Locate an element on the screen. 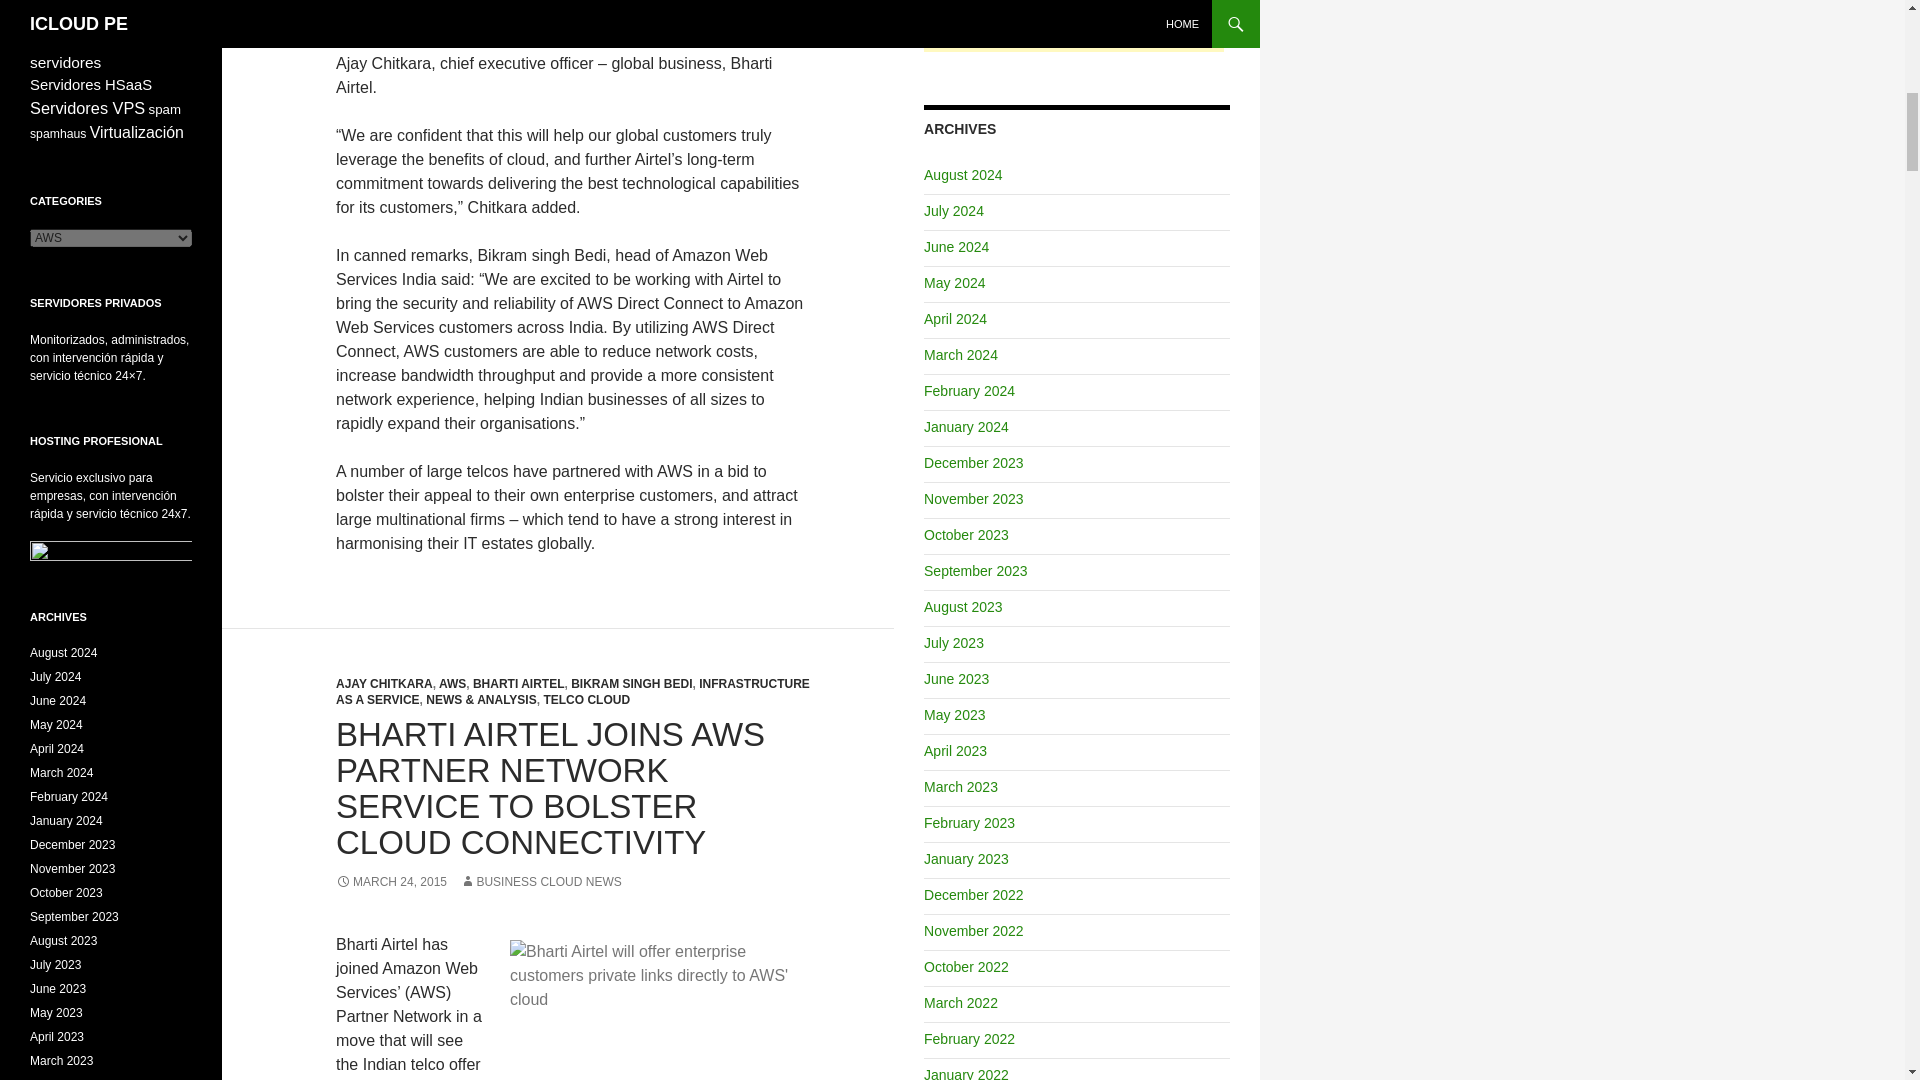 This screenshot has width=1920, height=1080. BUSINESS CLOUD NEWS is located at coordinates (540, 881).